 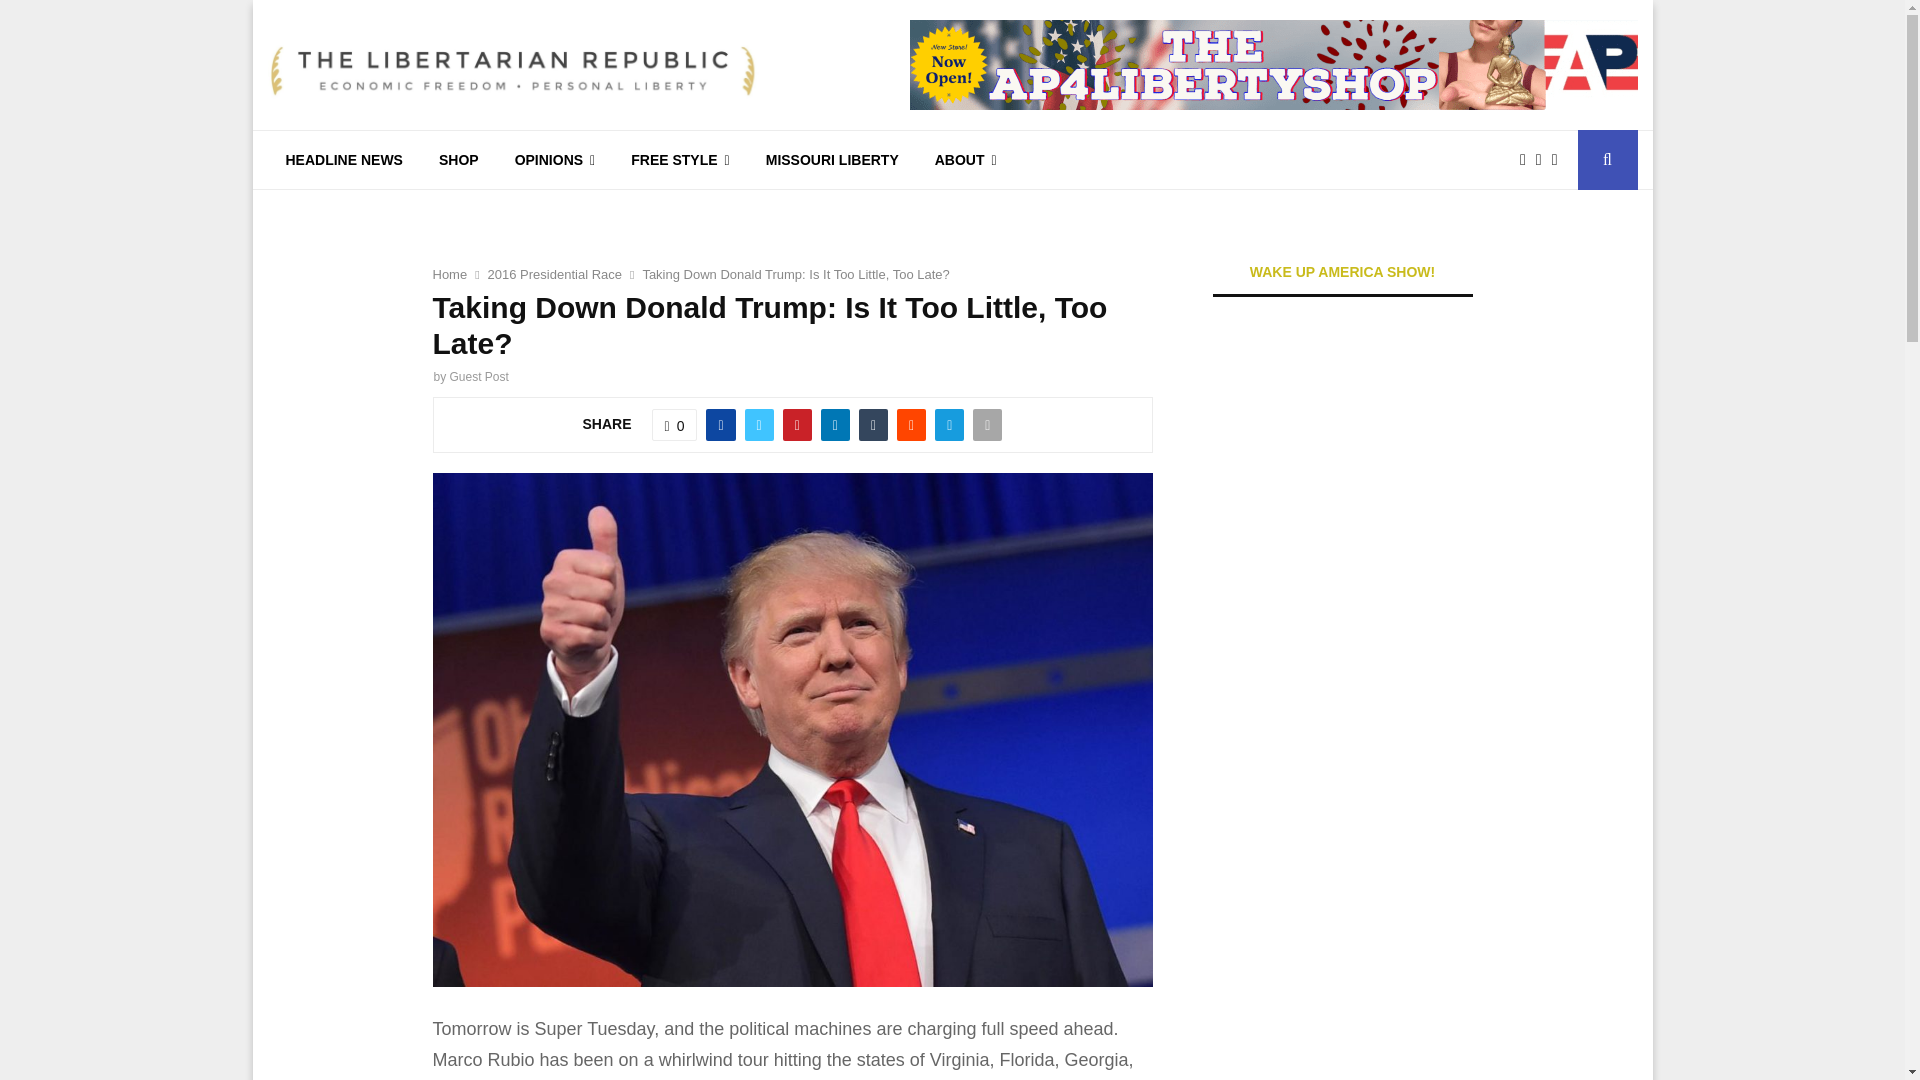 I want to click on FREE STYLE, so click(x=679, y=160).